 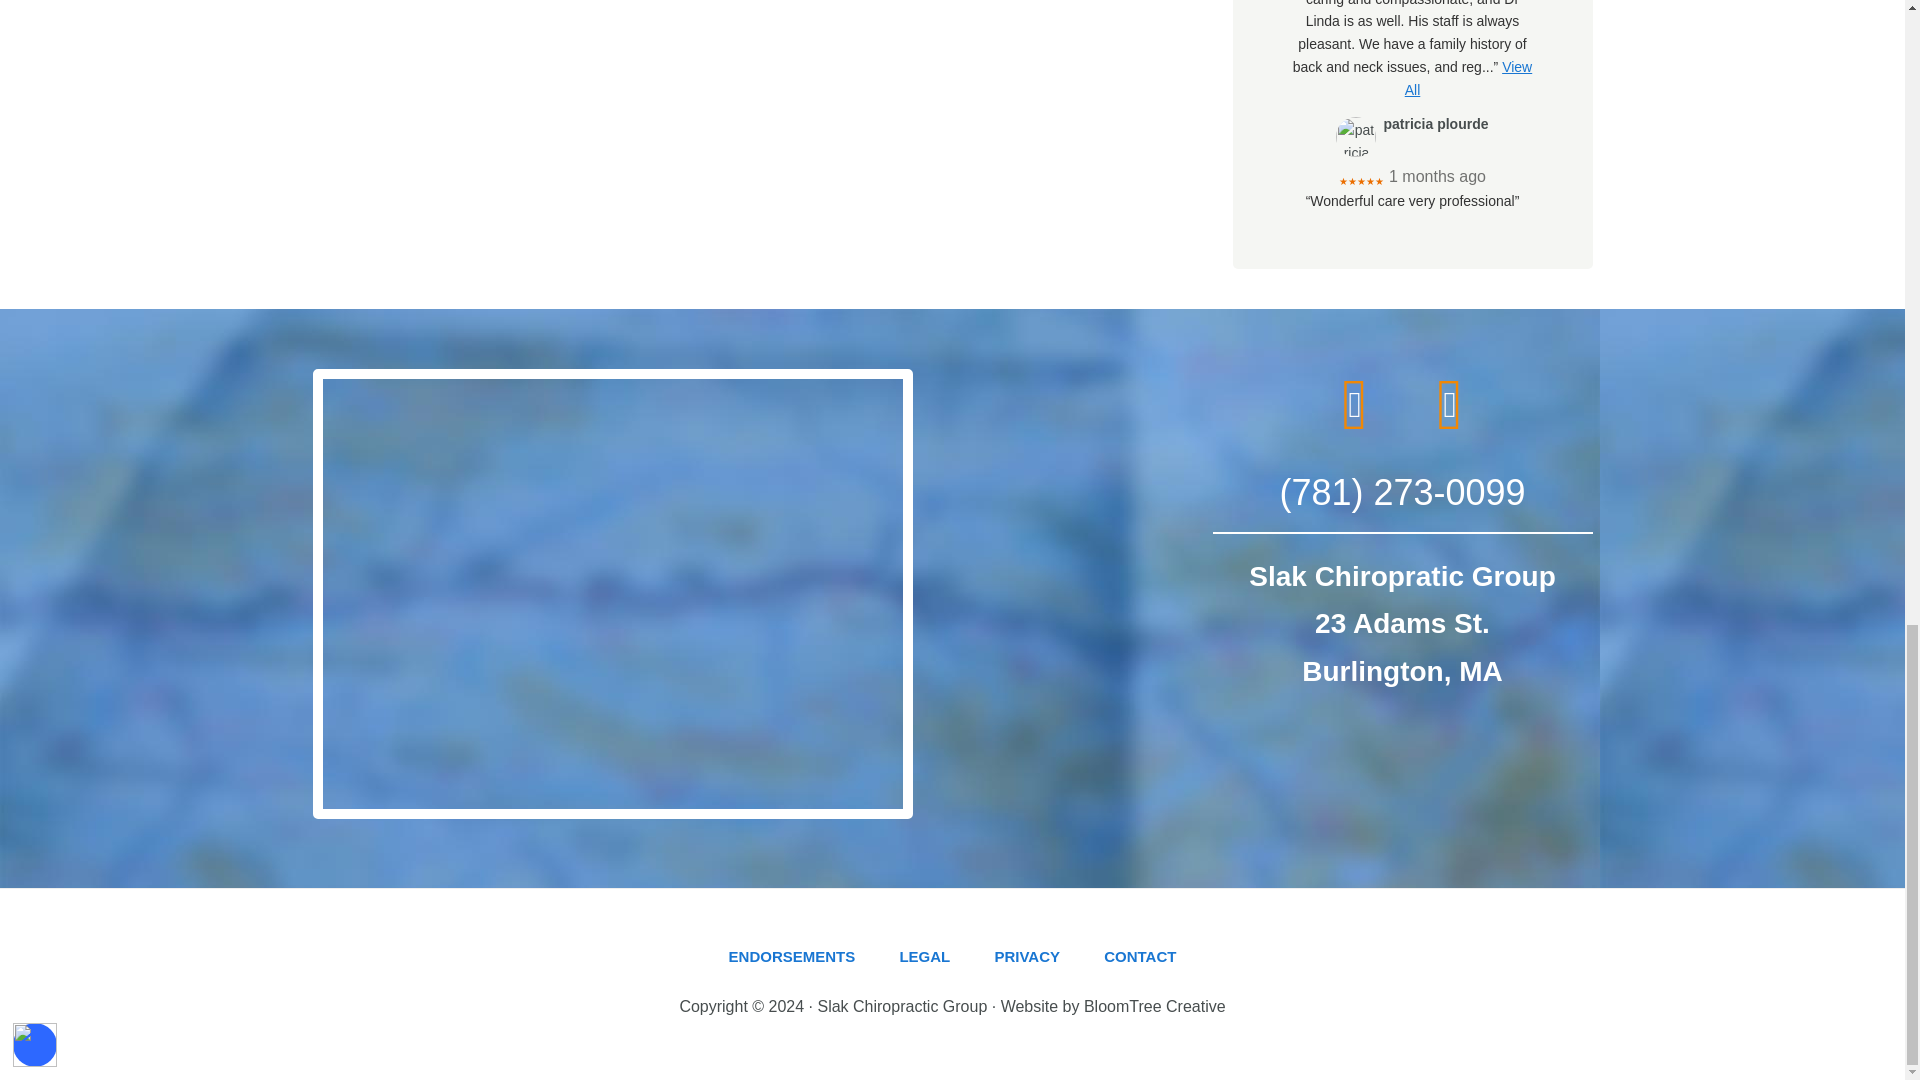 I want to click on patricia plourde, so click(x=1356, y=136).